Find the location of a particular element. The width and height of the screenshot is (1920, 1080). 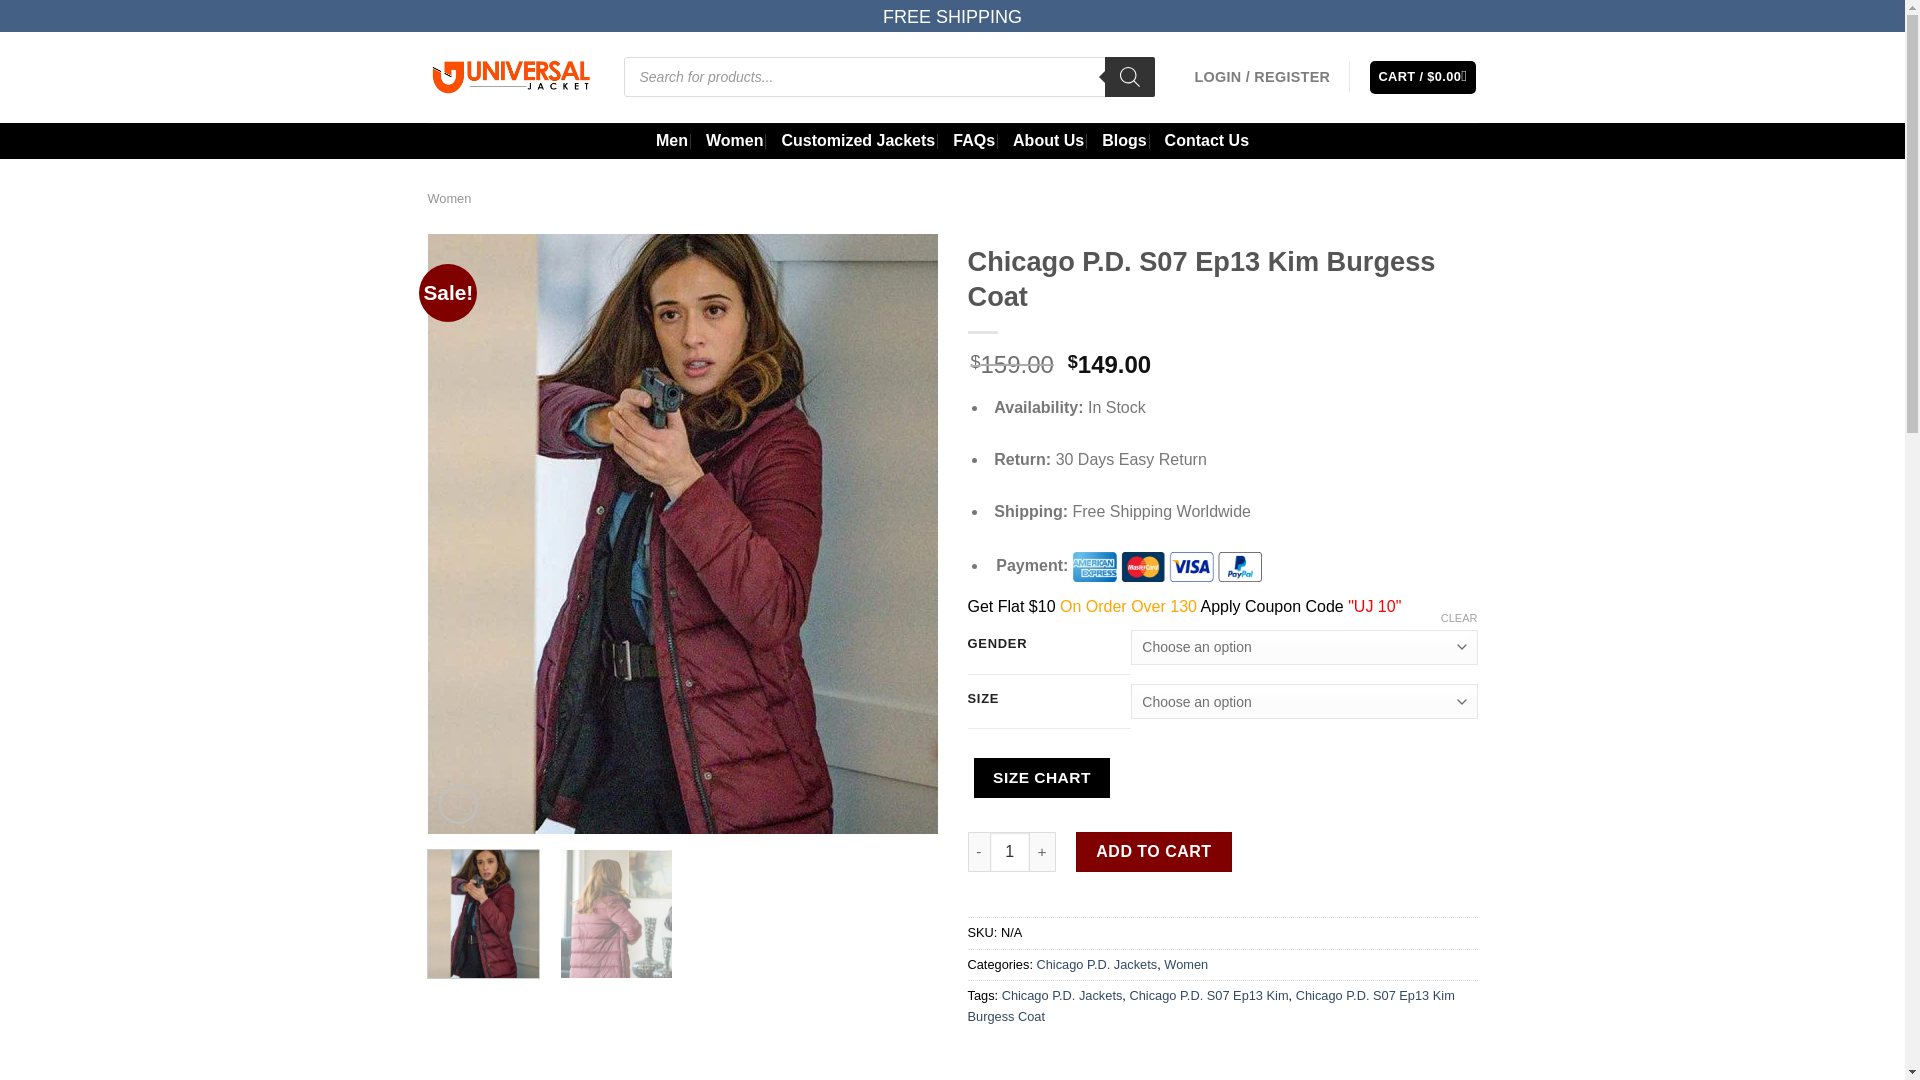

SIZE CHART is located at coordinates (1042, 778).